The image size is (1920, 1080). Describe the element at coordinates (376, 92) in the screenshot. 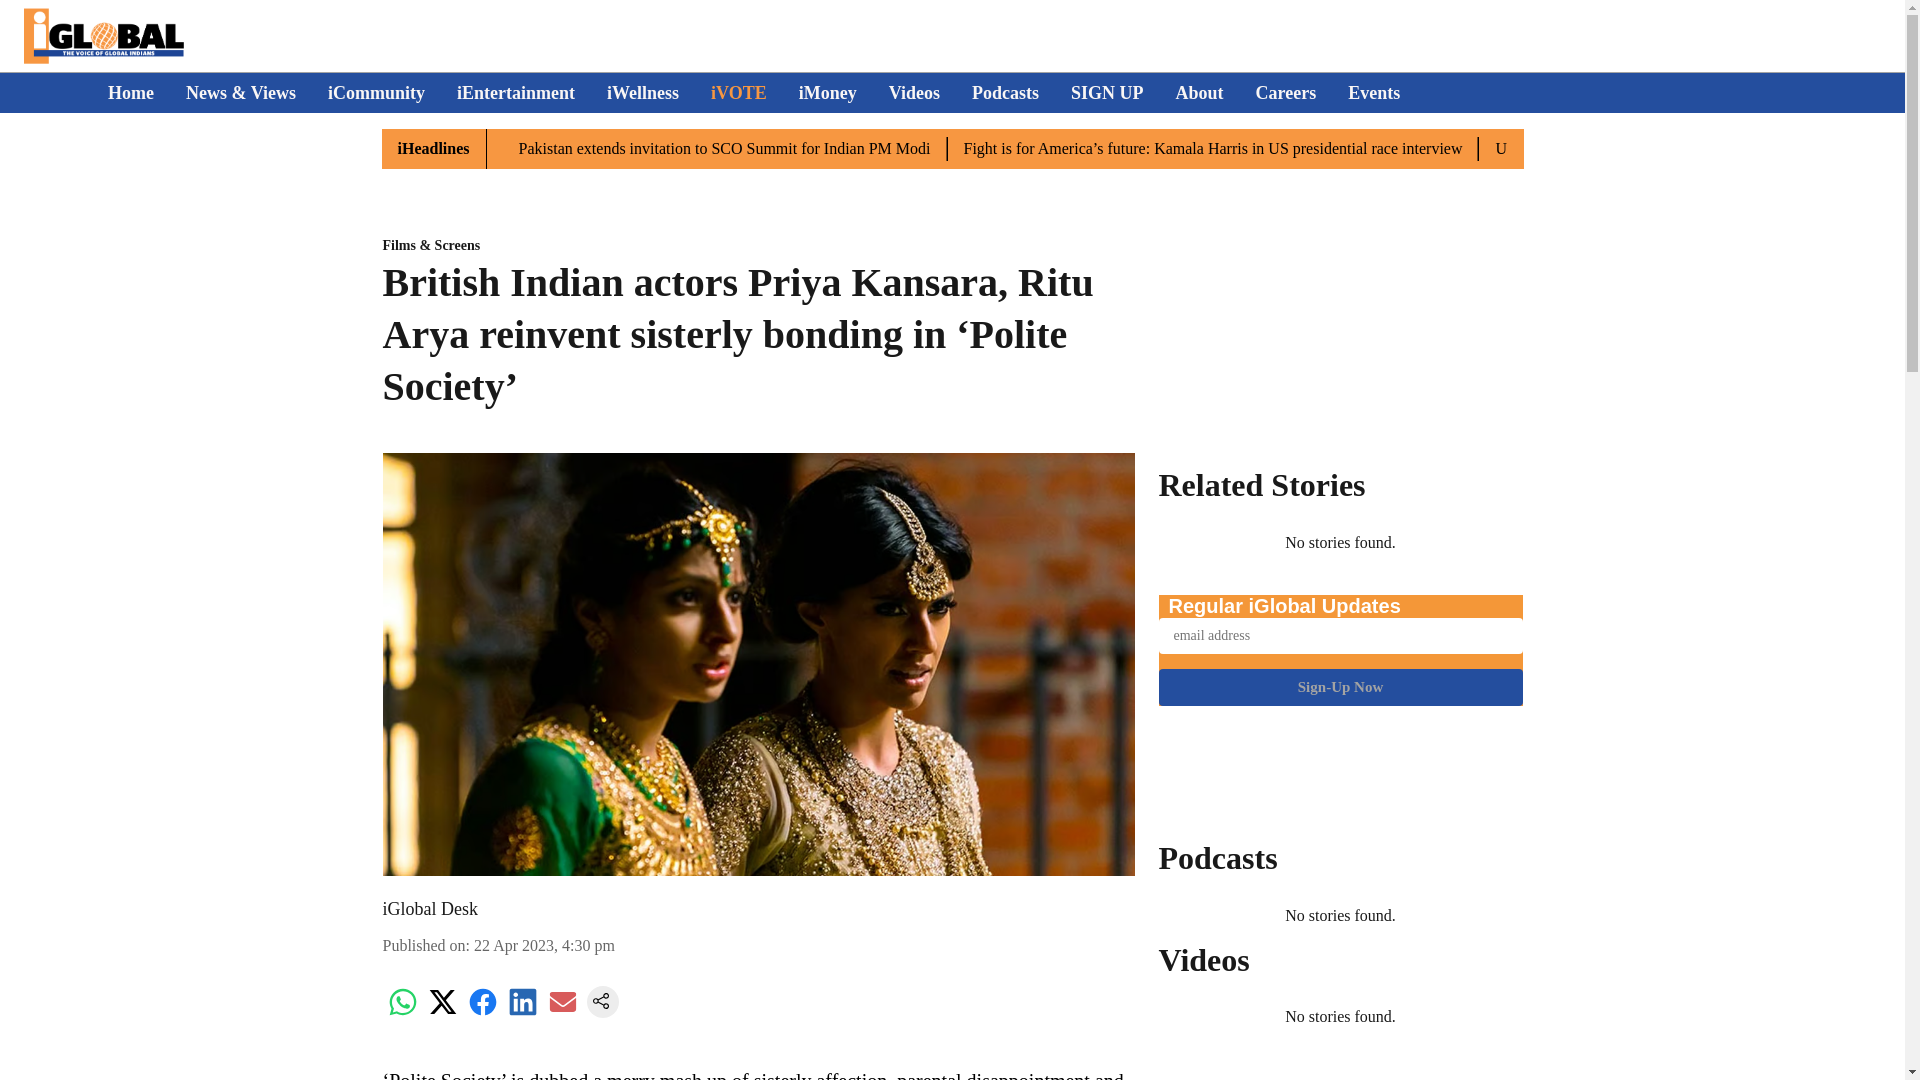

I see `iCommunity` at that location.